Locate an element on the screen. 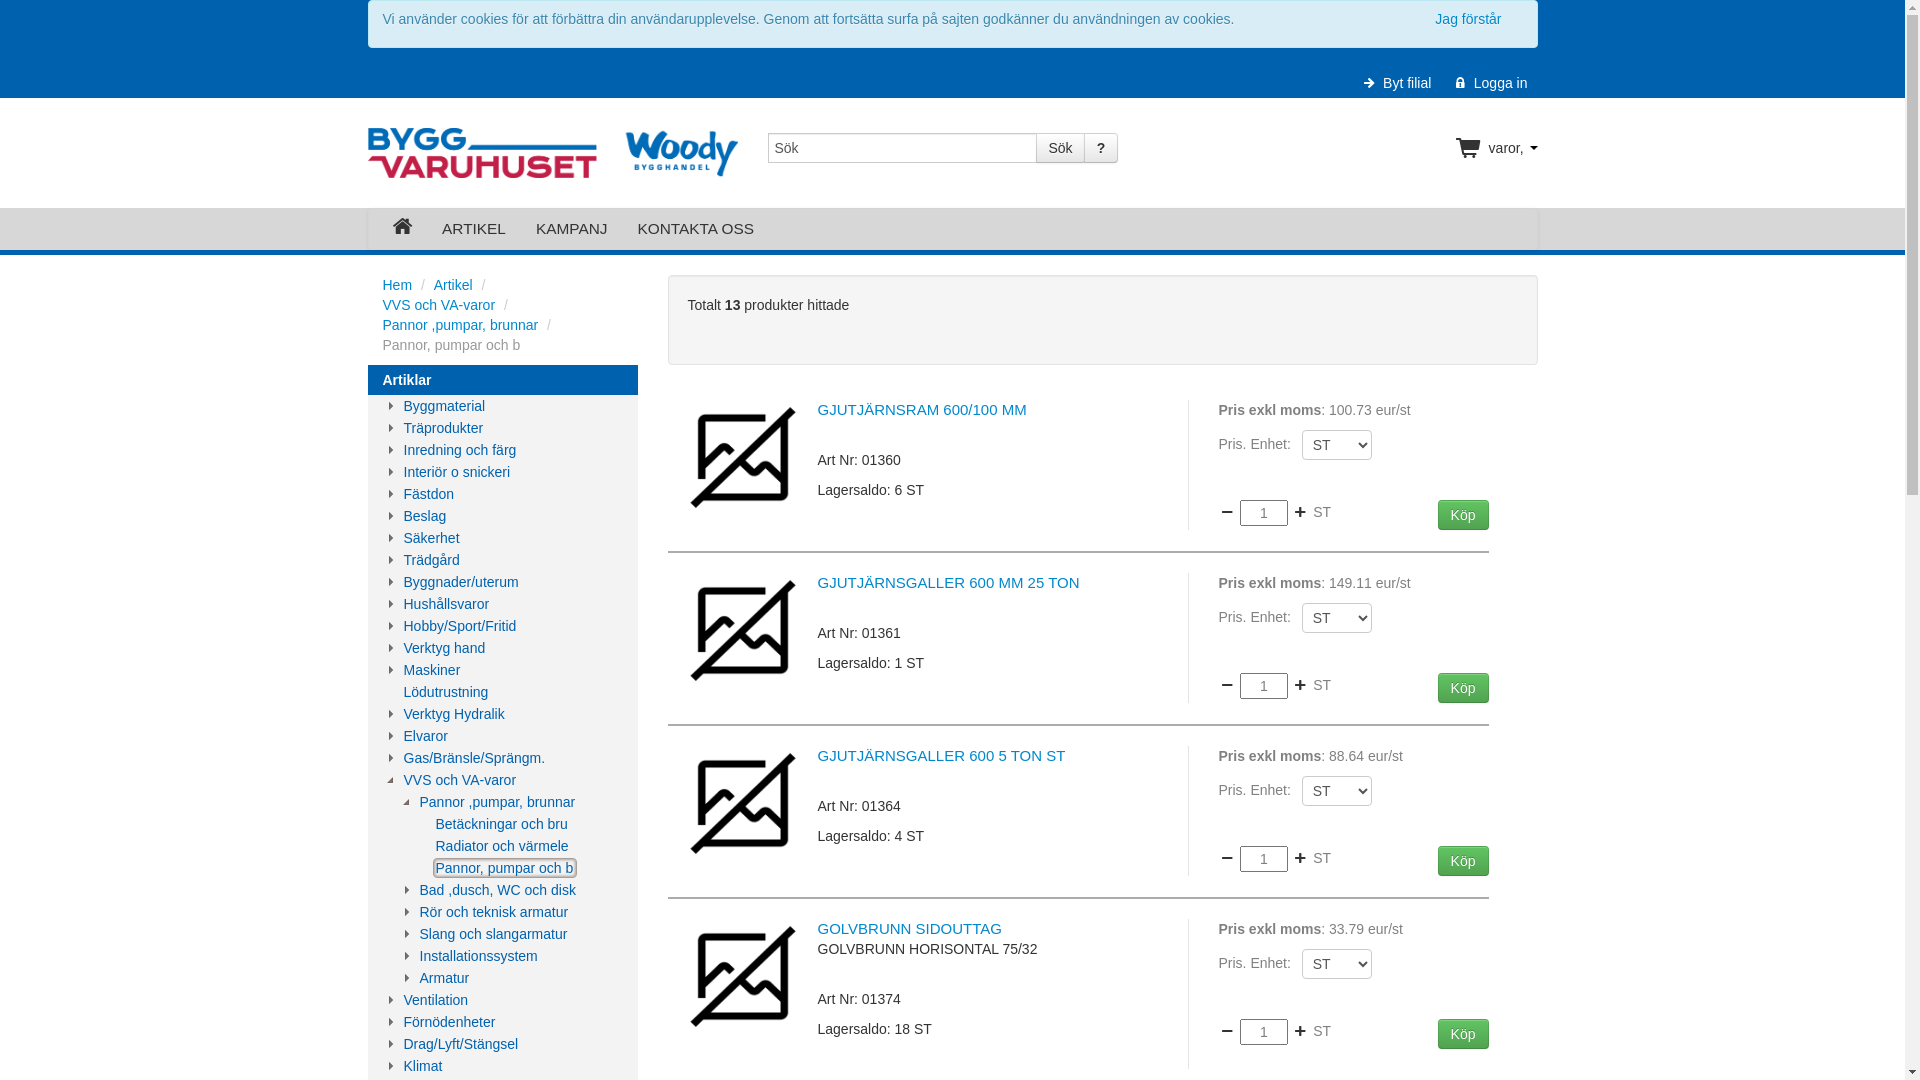 This screenshot has height=1080, width=1920. 01360 is located at coordinates (742, 458).